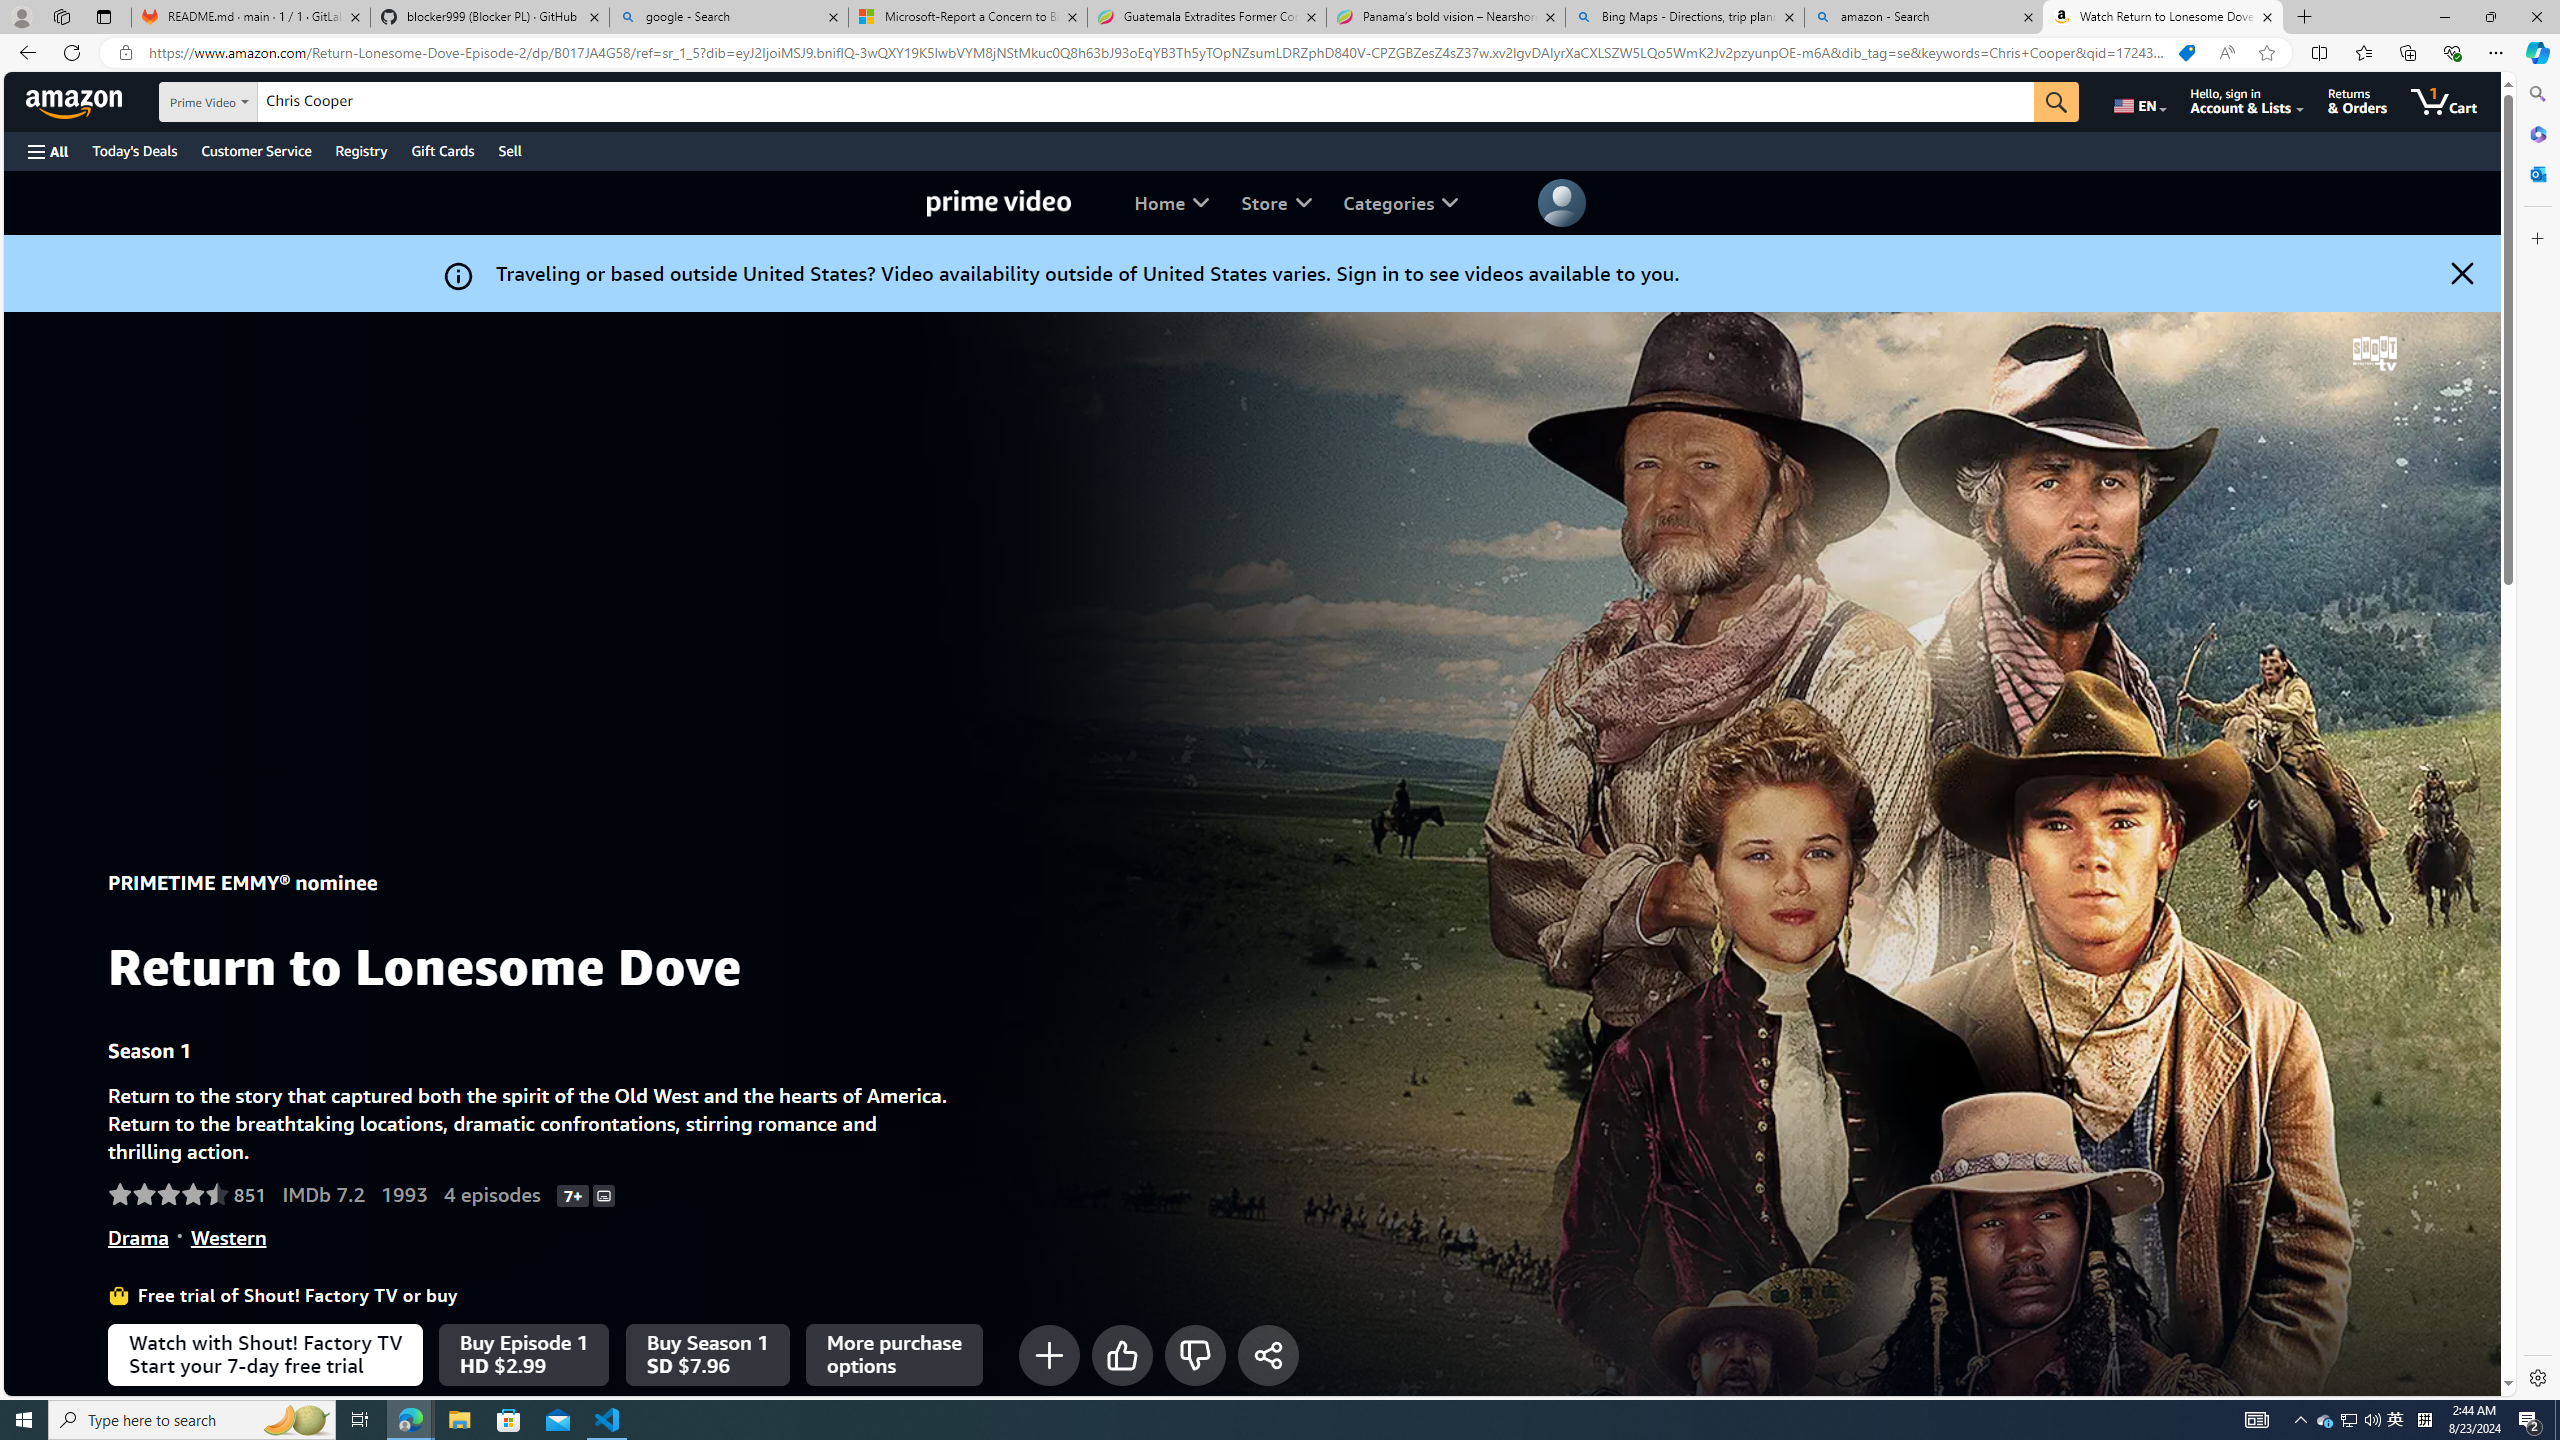 This screenshot has height=1440, width=2560. I want to click on 1 item in cart, so click(2443, 101).